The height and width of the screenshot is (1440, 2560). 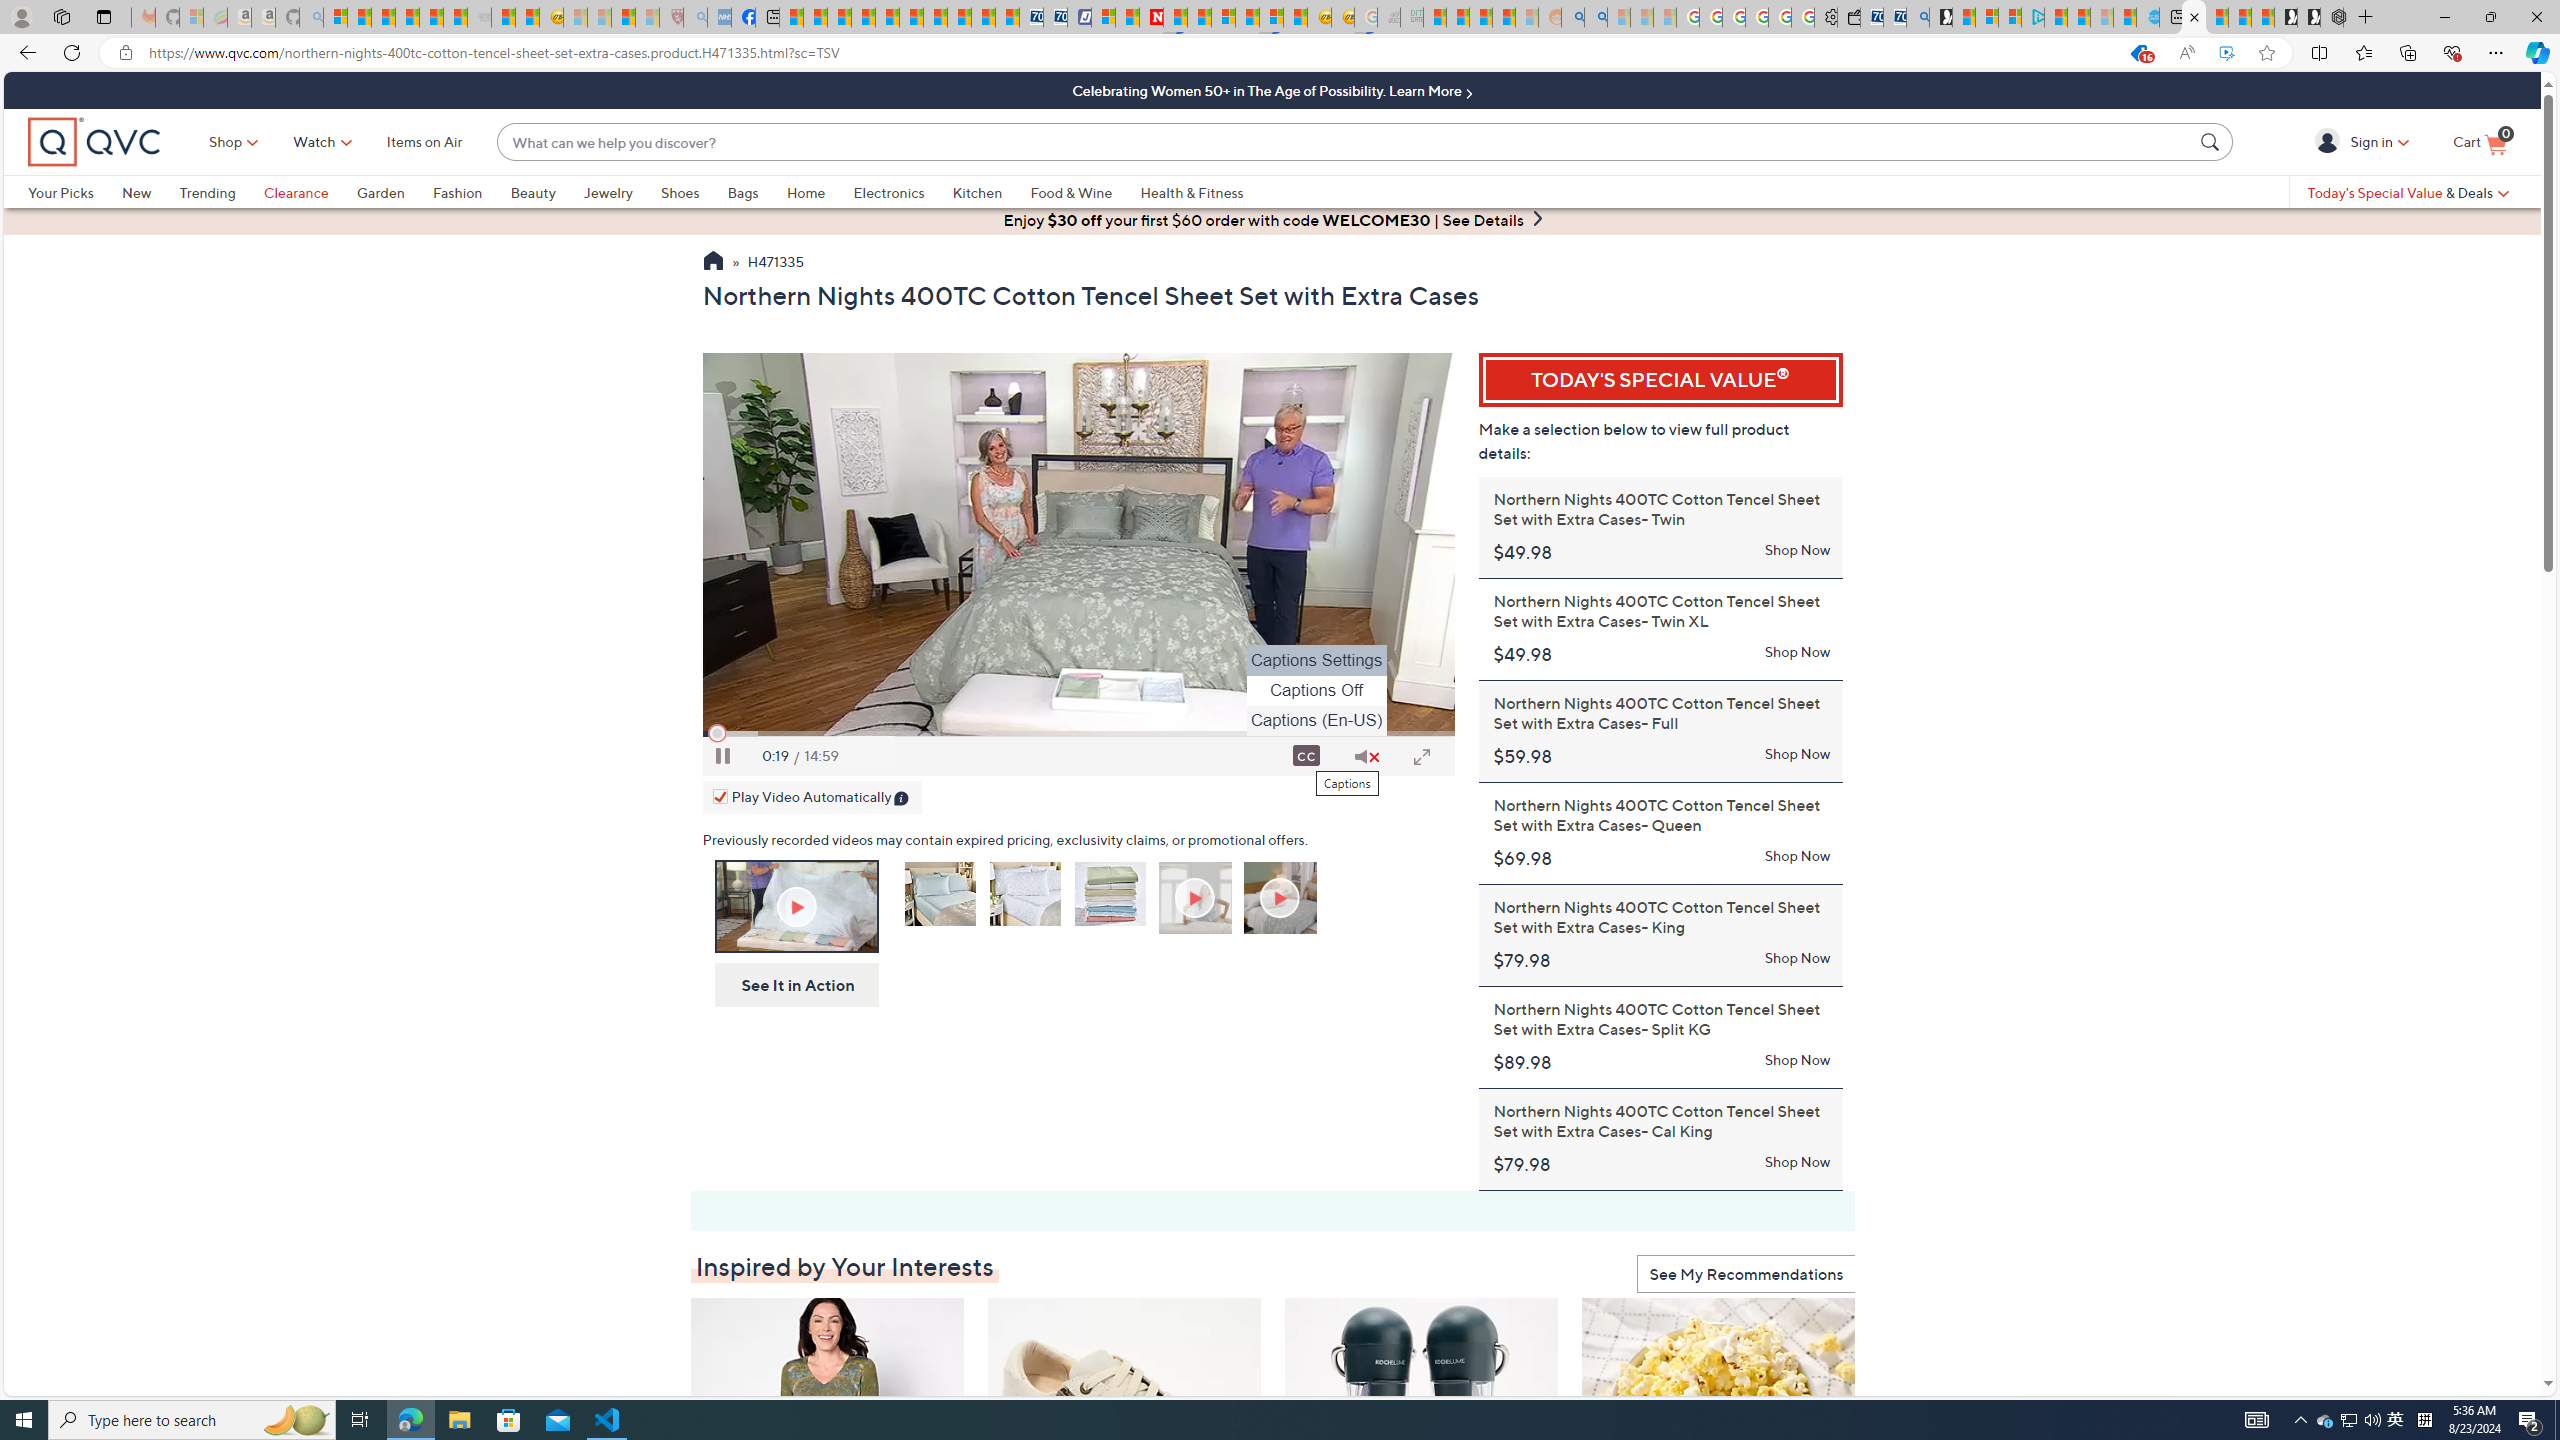 I want to click on New, so click(x=136, y=192).